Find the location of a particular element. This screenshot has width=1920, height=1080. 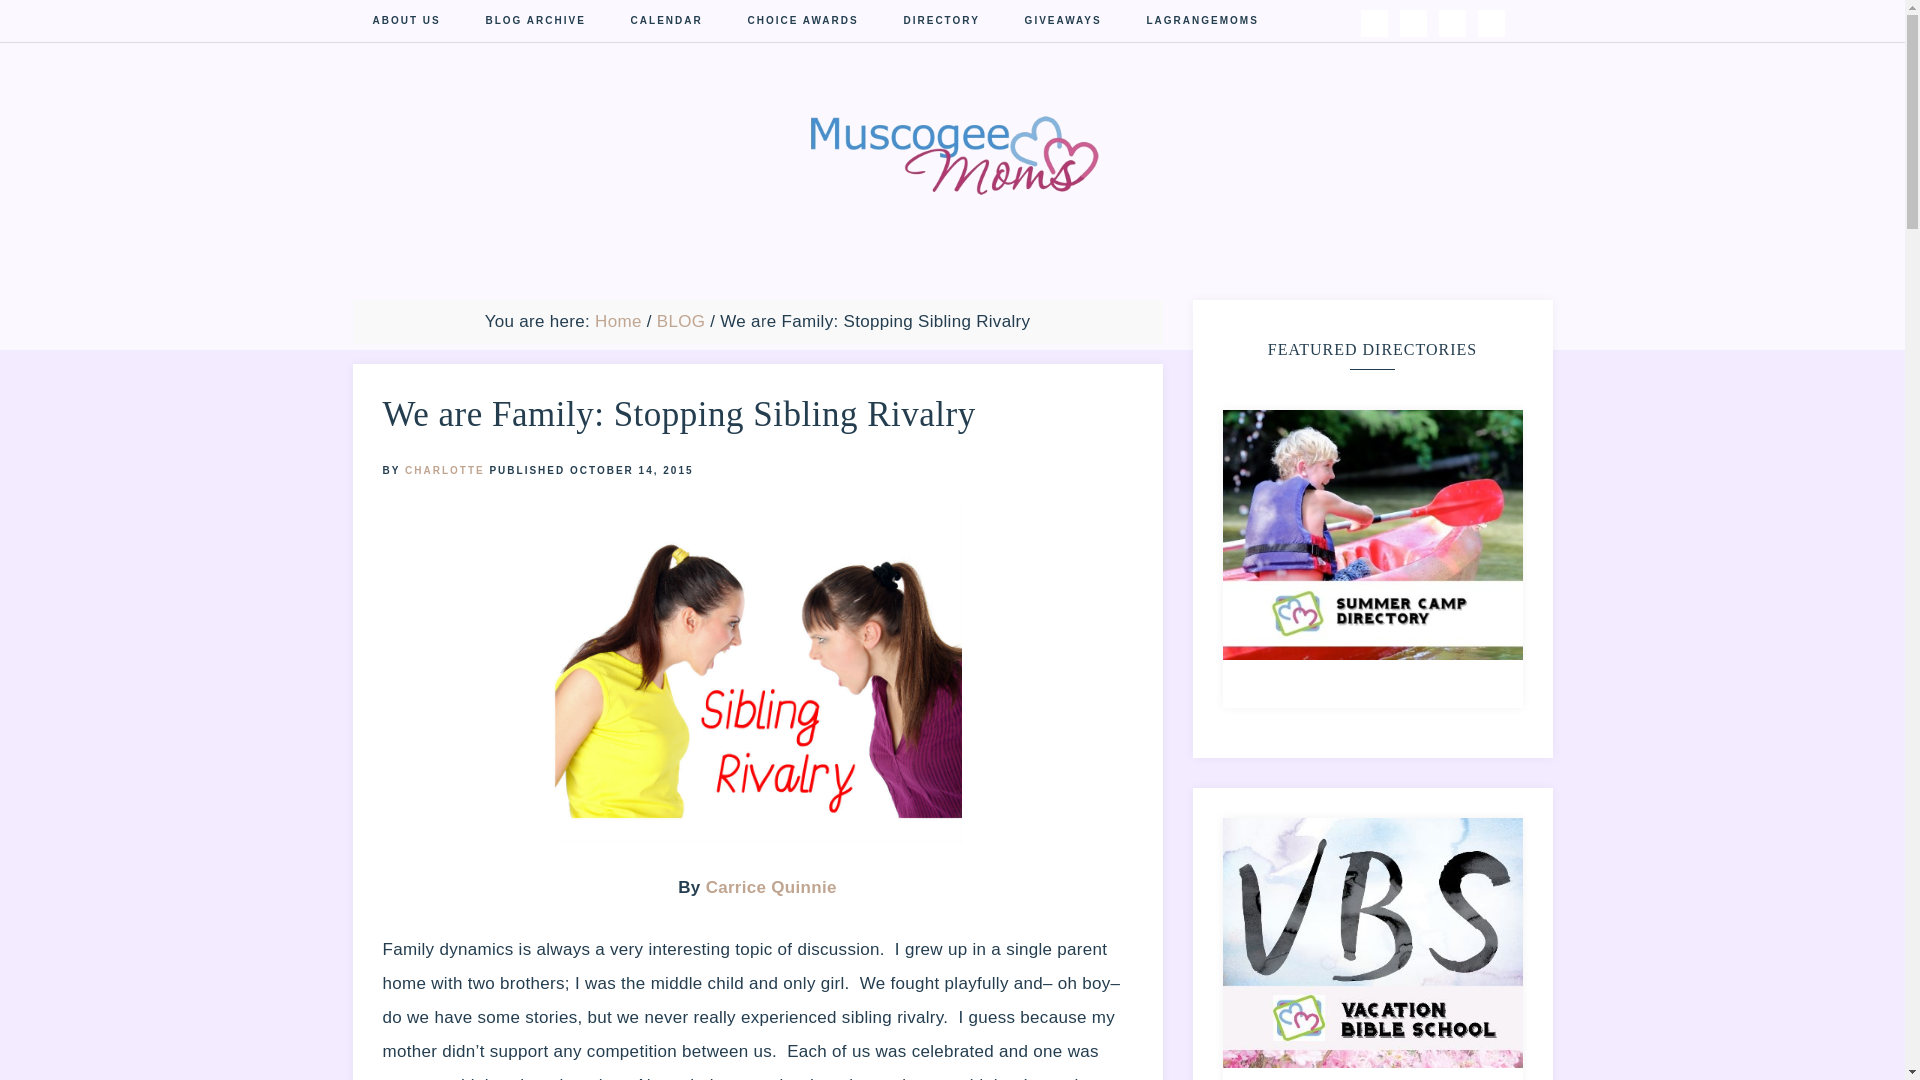

GIVEAWAYS is located at coordinates (1062, 23).